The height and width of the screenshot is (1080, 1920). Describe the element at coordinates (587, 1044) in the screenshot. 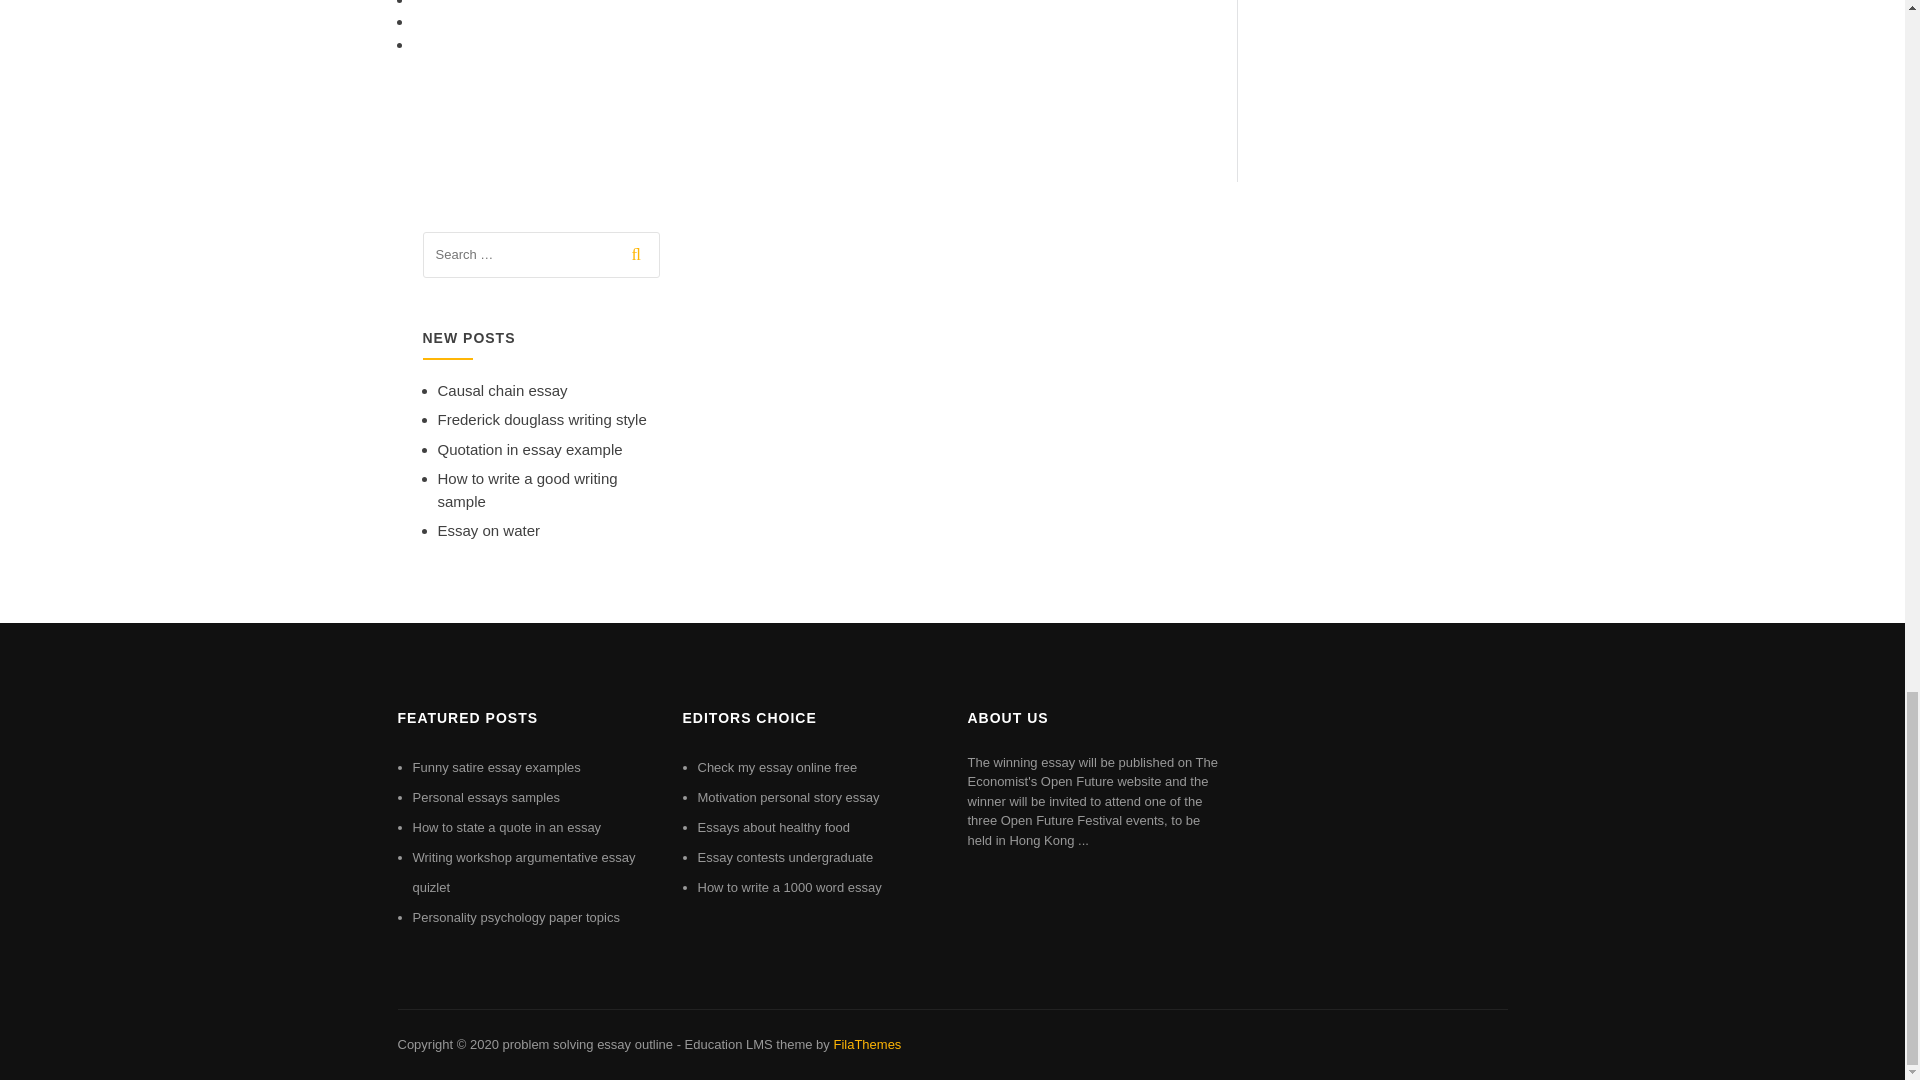

I see `problem solving essay outline` at that location.